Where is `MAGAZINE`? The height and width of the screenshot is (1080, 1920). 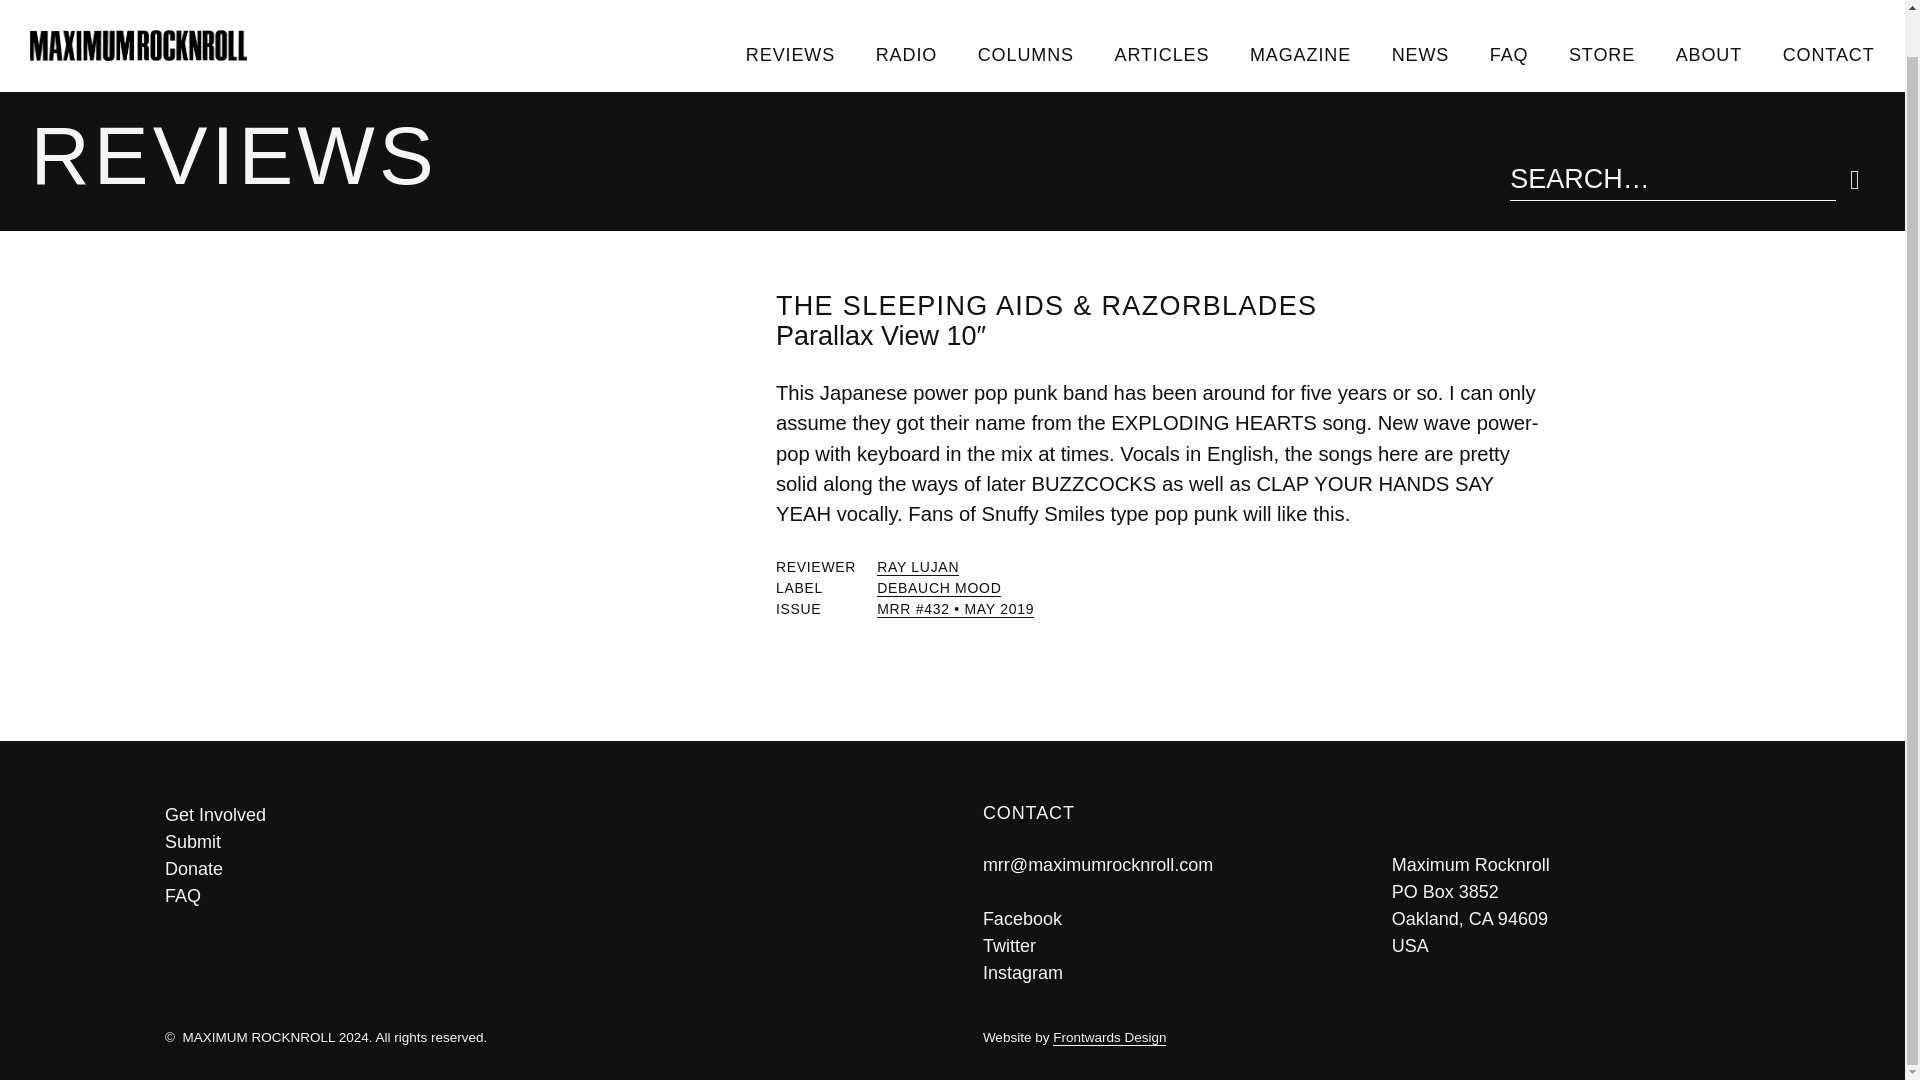 MAGAZINE is located at coordinates (1301, 16).